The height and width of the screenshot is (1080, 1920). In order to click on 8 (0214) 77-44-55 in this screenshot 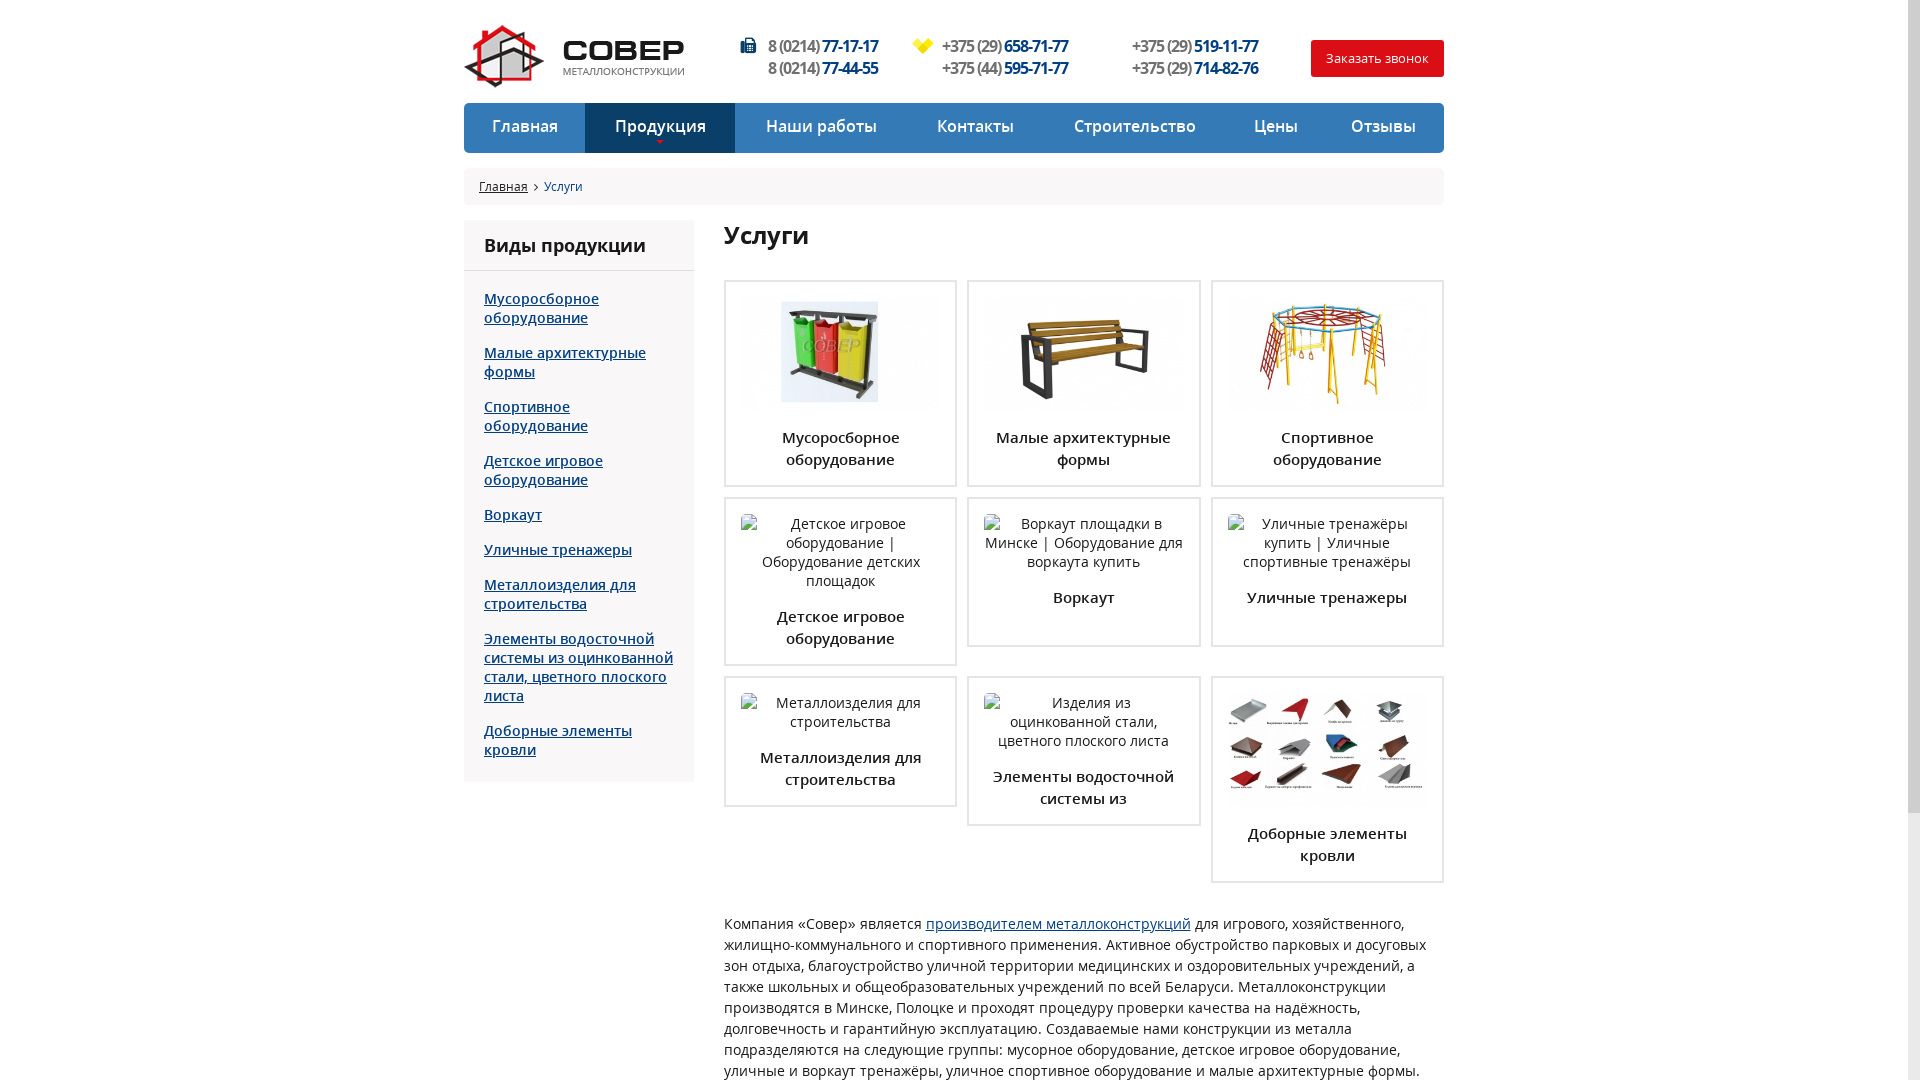, I will do `click(823, 68)`.